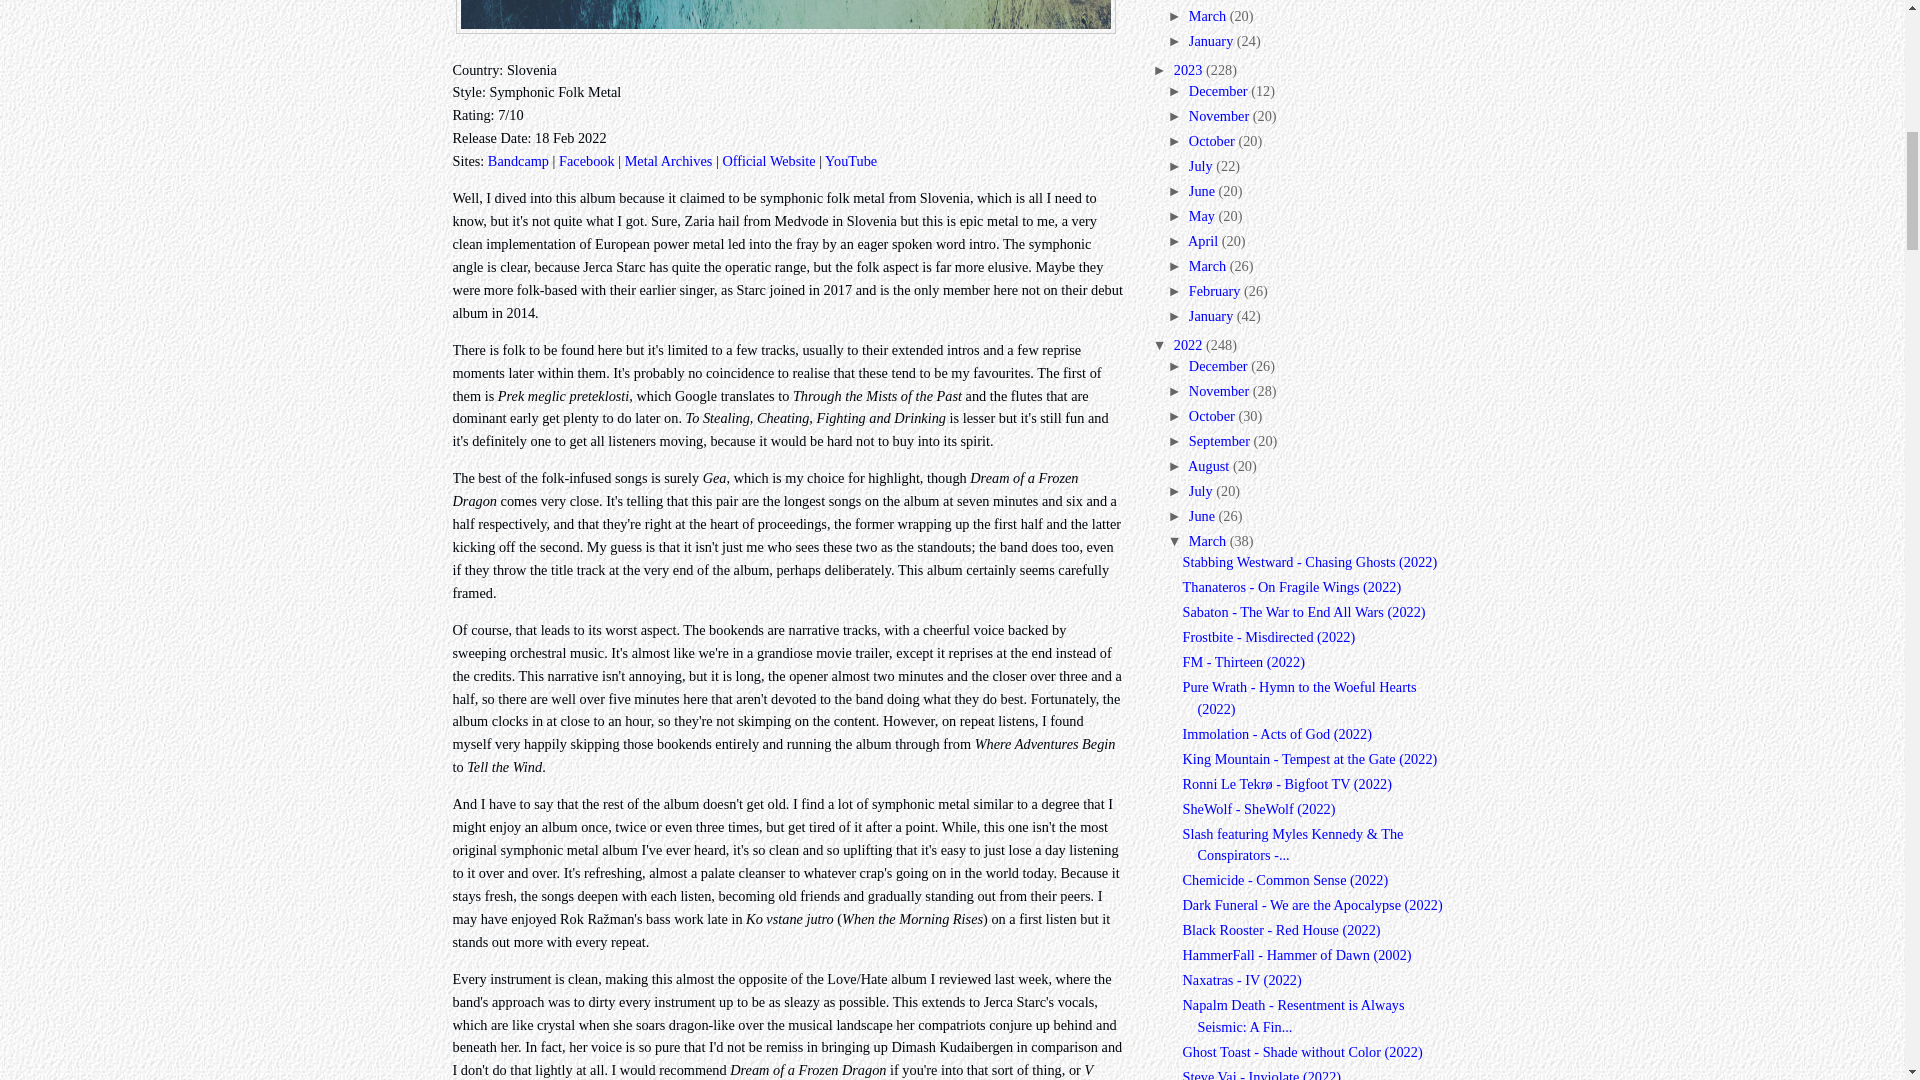 The width and height of the screenshot is (1920, 1080). I want to click on YouTube, so click(851, 160).